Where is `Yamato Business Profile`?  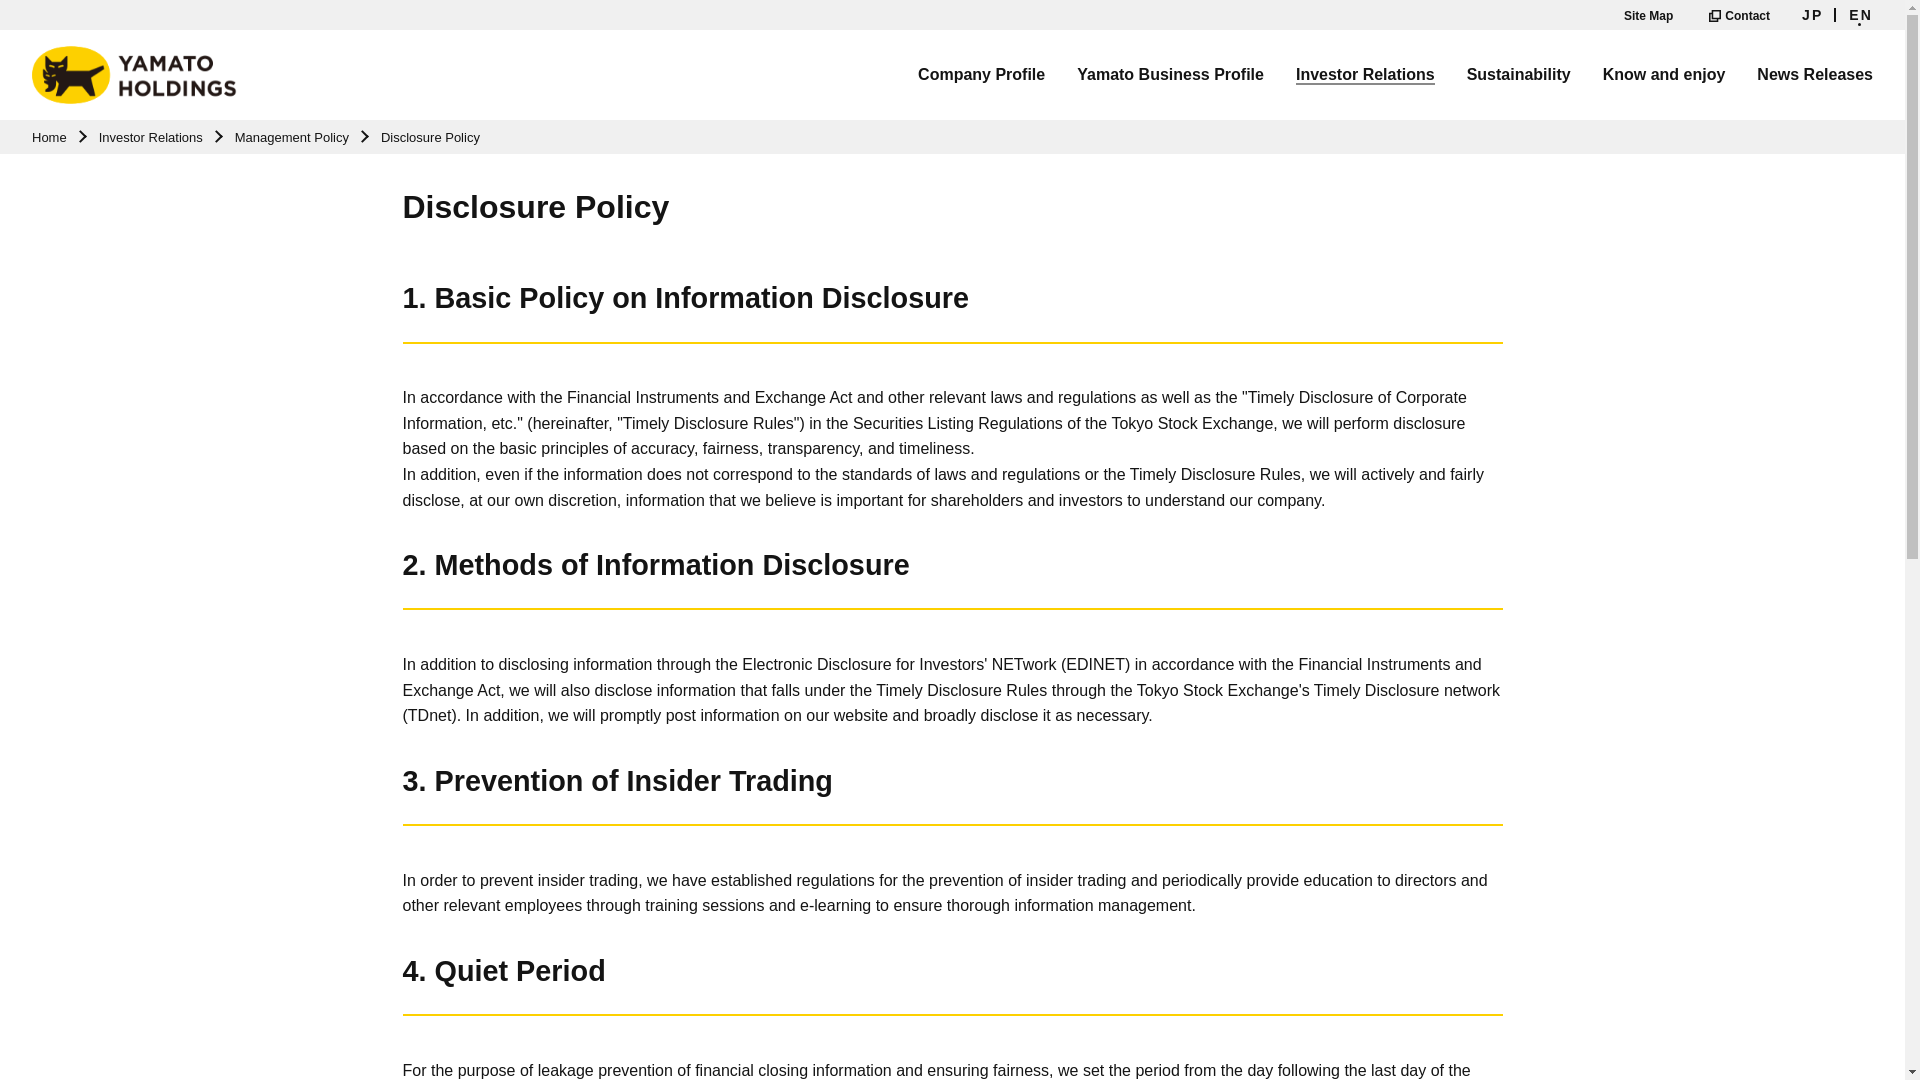 Yamato Business Profile is located at coordinates (1170, 74).